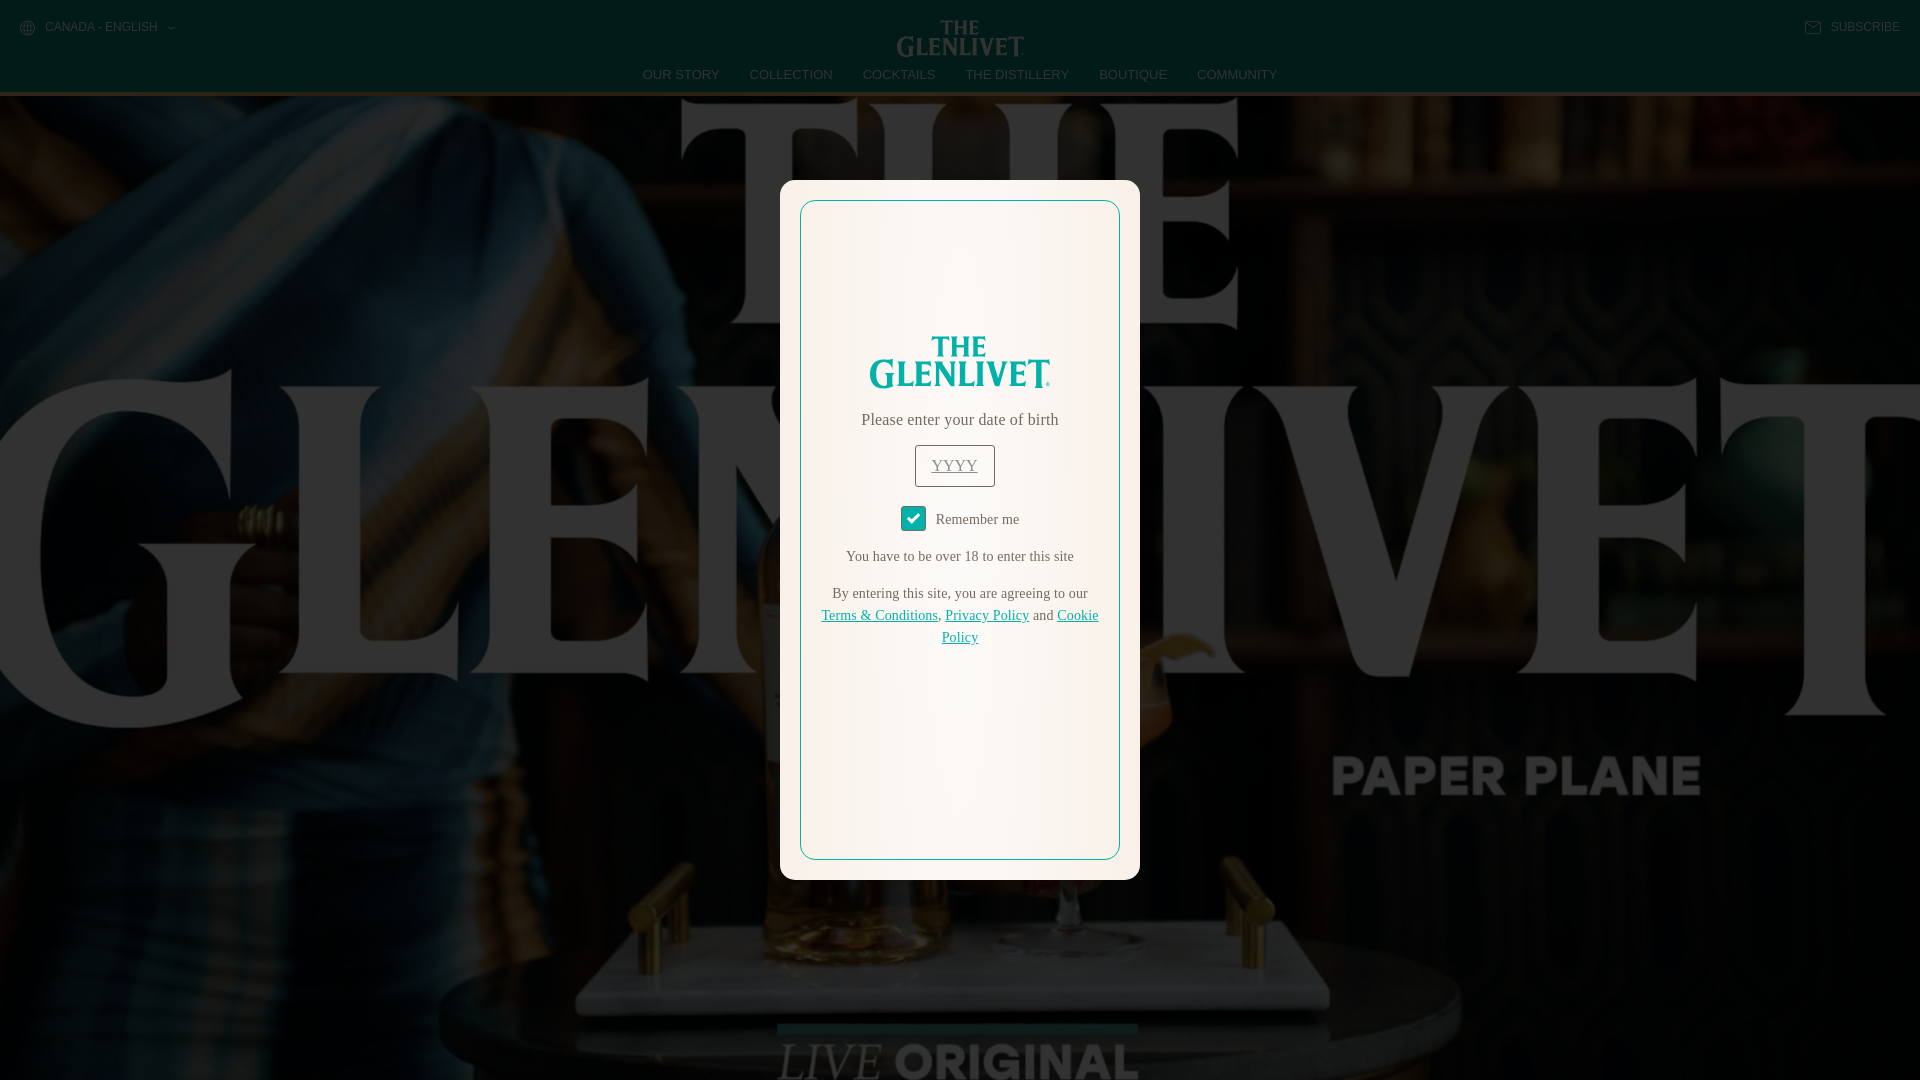  What do you see at coordinates (1020, 626) in the screenshot?
I see `Cookie Policy` at bounding box center [1020, 626].